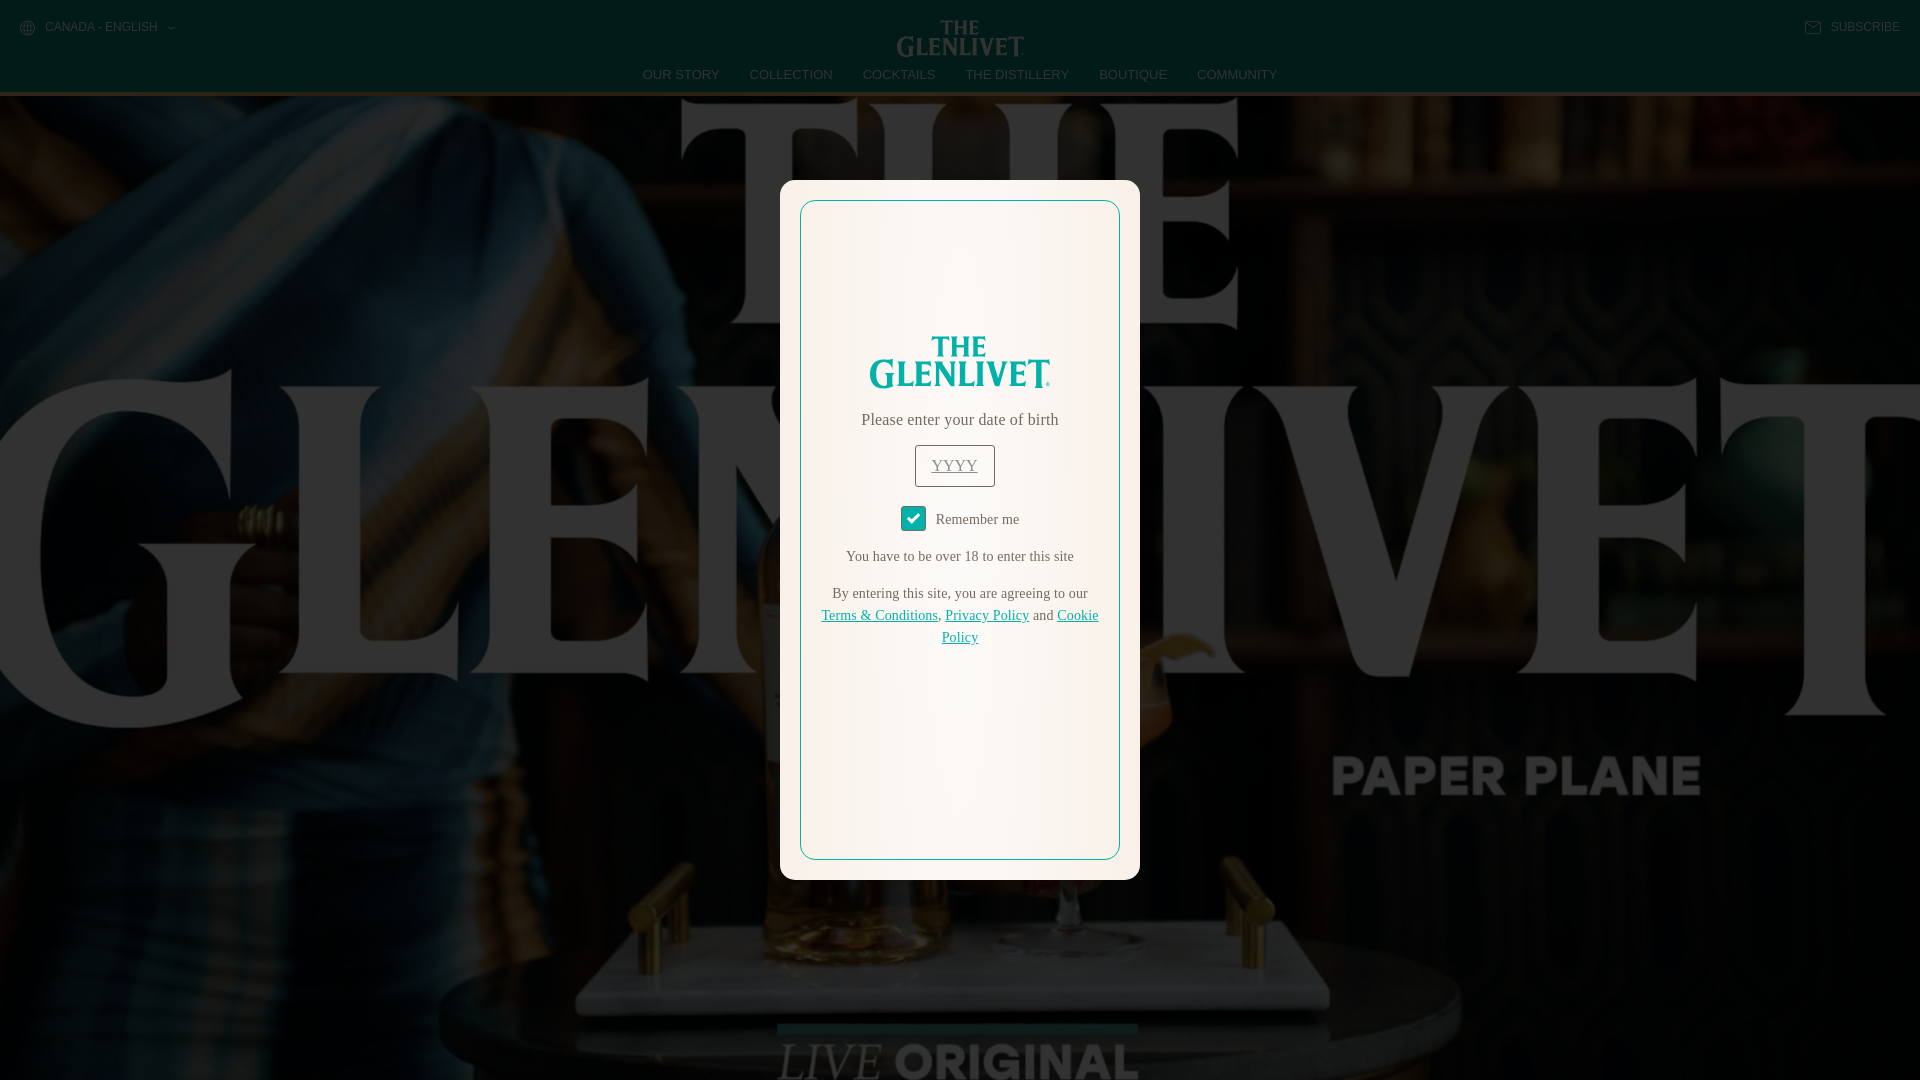  What do you see at coordinates (1020, 626) in the screenshot?
I see `Cookie Policy` at bounding box center [1020, 626].